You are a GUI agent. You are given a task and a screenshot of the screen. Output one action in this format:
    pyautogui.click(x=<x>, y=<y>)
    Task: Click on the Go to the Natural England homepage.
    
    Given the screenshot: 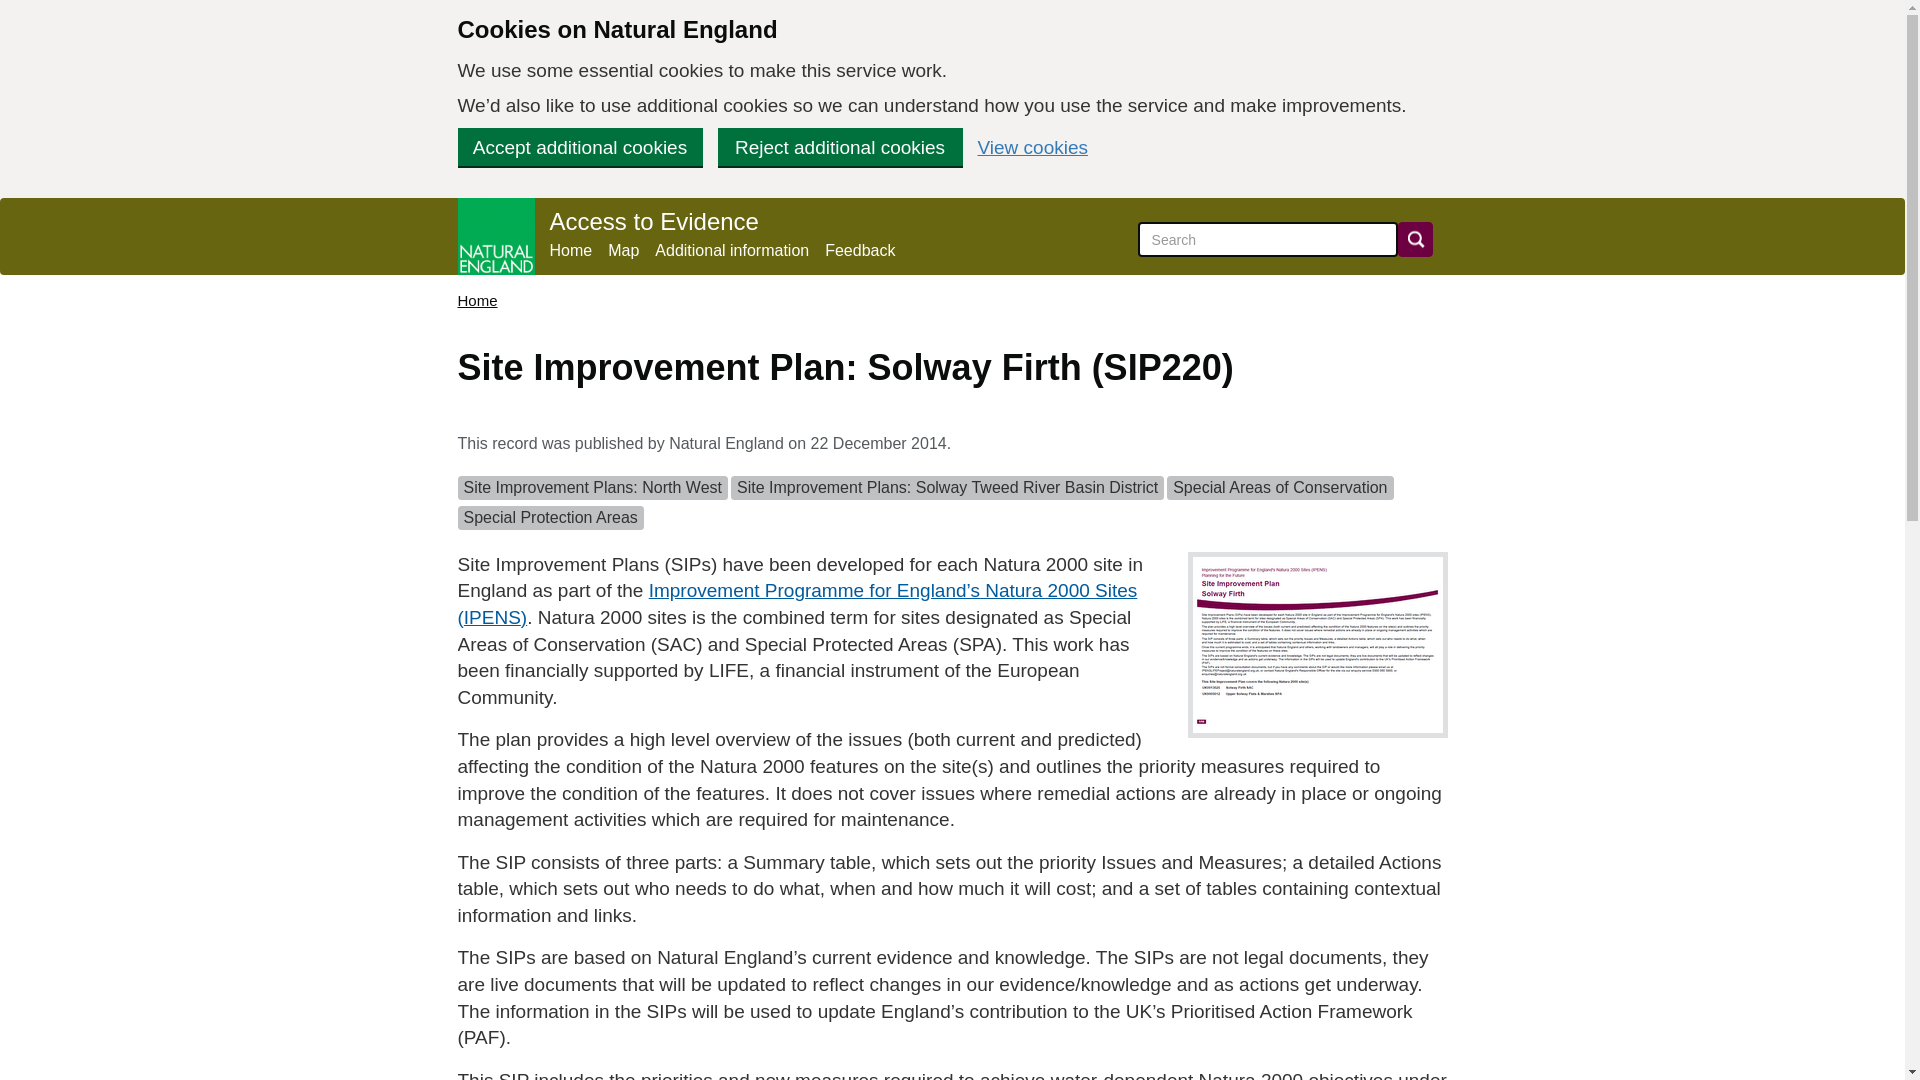 What is the action you would take?
    pyautogui.click(x=496, y=236)
    